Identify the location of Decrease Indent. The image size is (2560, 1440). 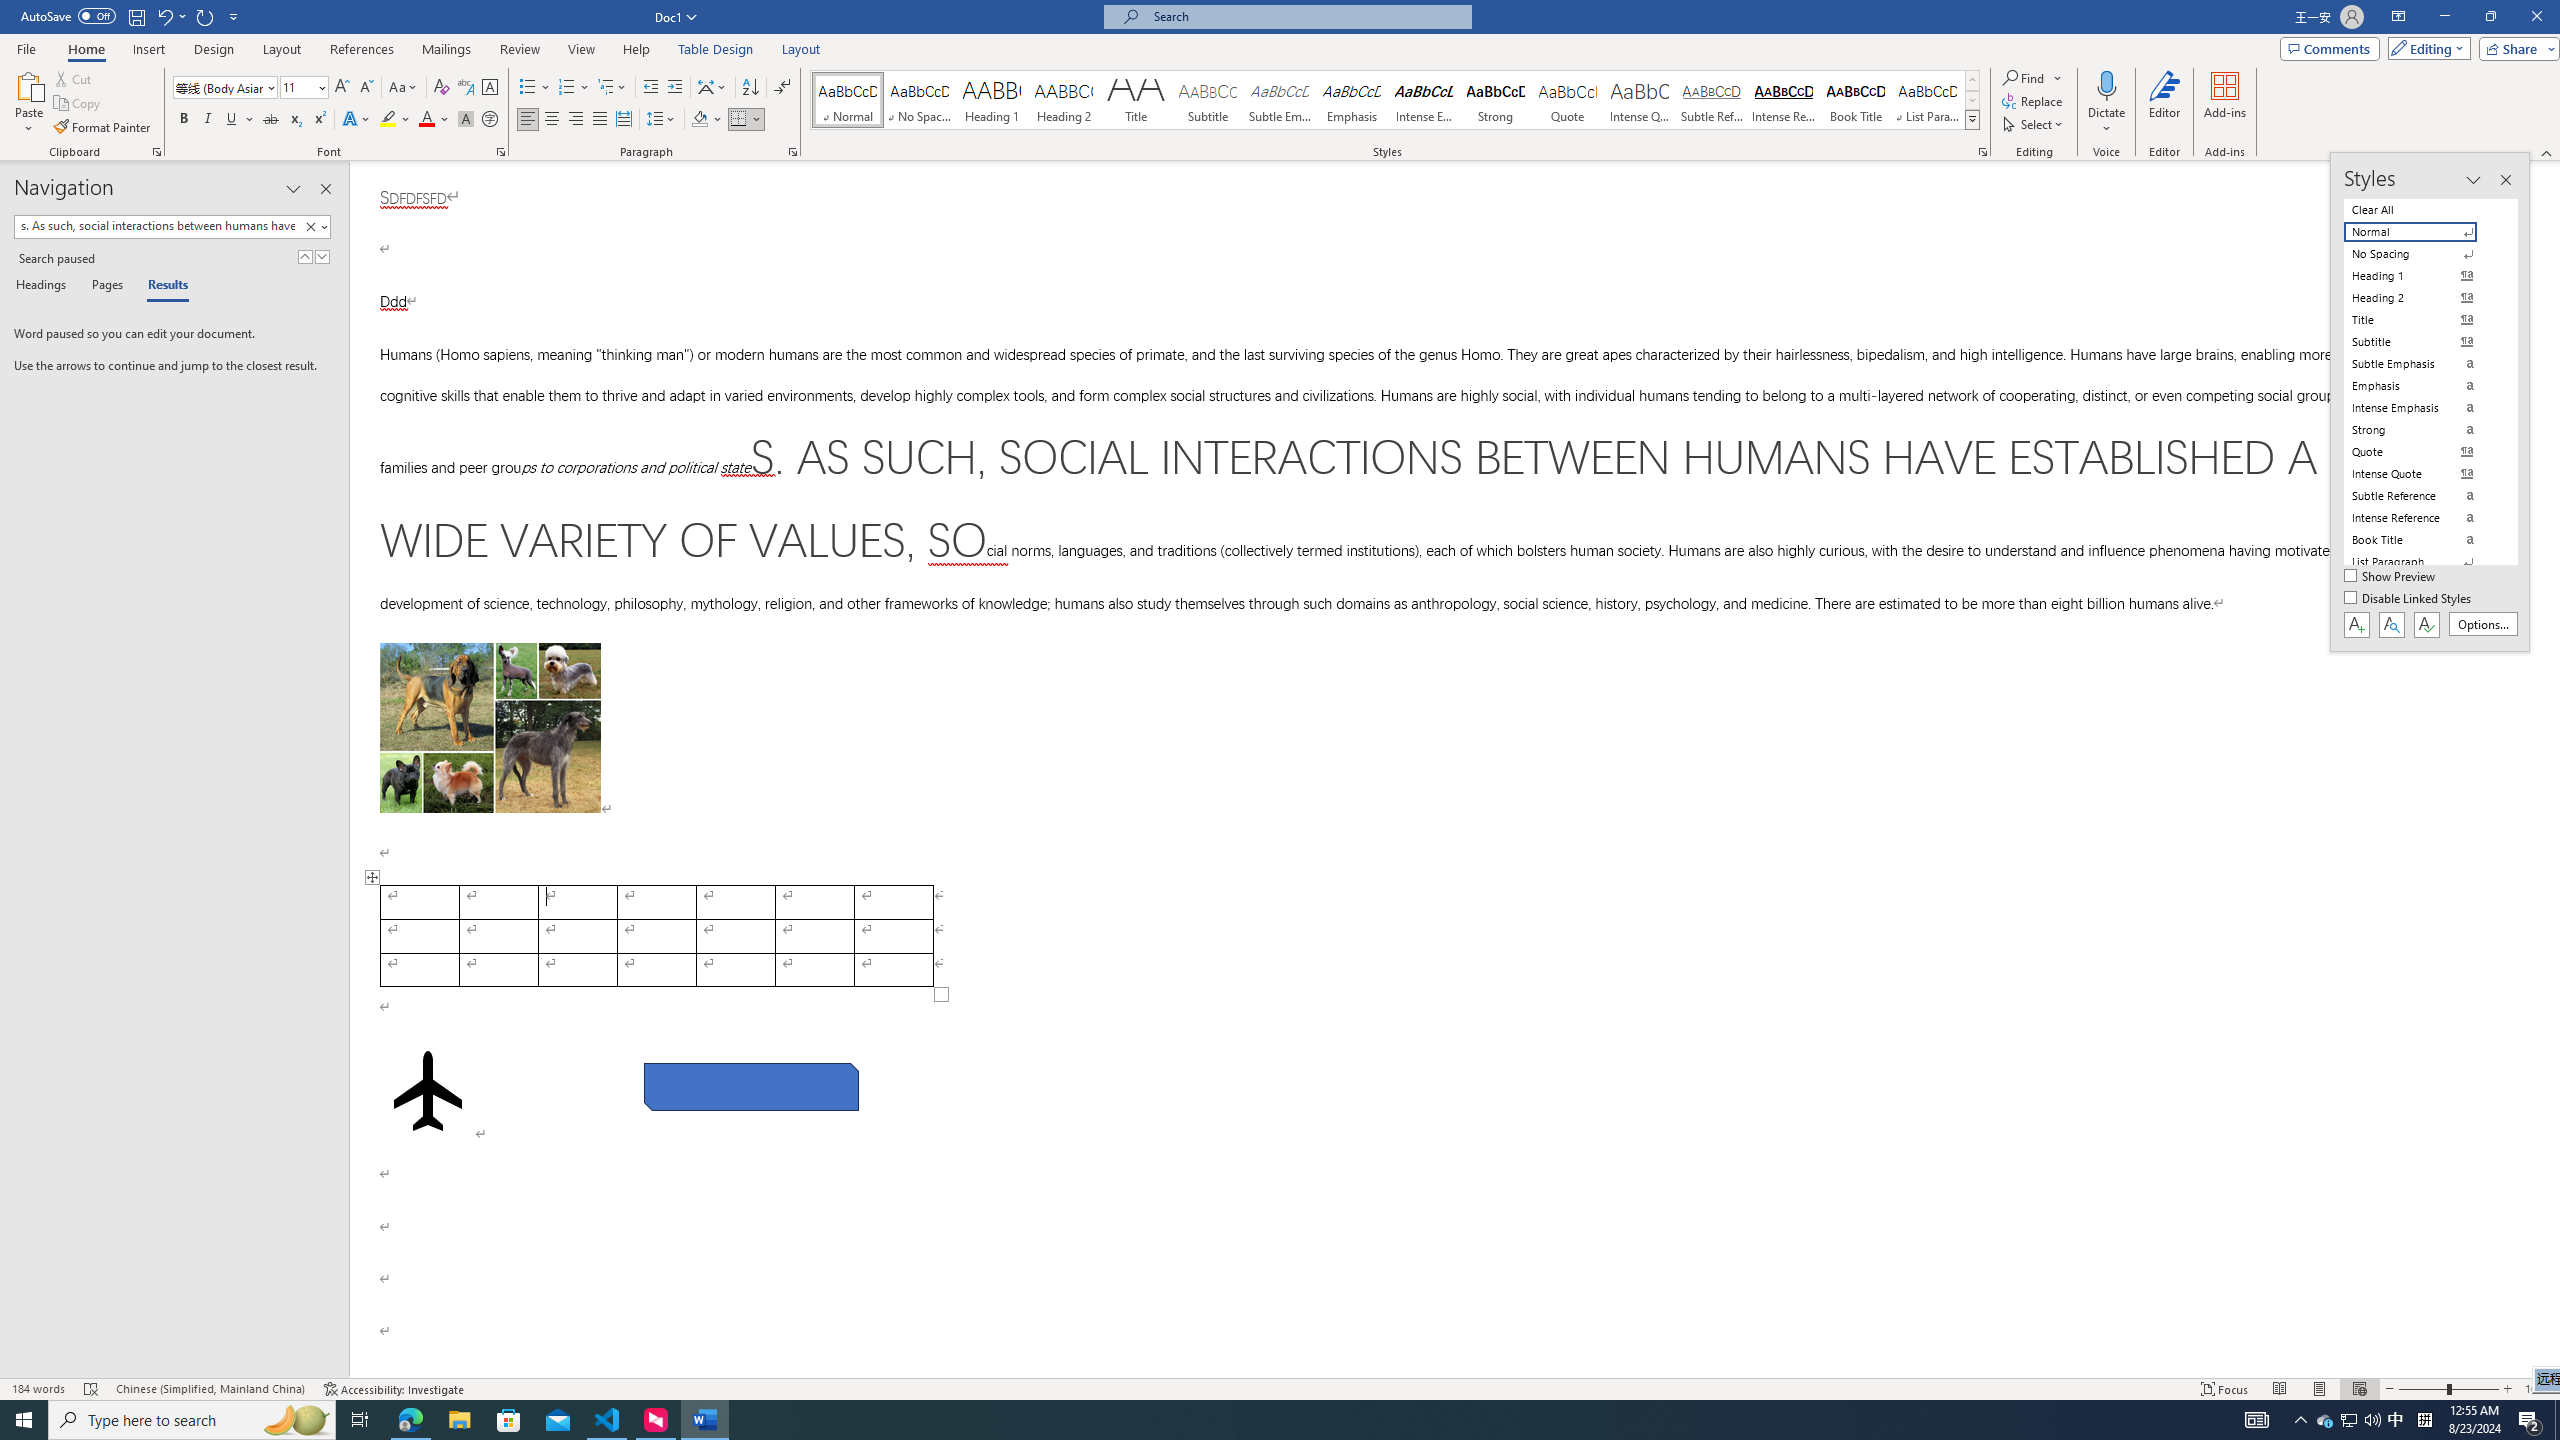
(652, 88).